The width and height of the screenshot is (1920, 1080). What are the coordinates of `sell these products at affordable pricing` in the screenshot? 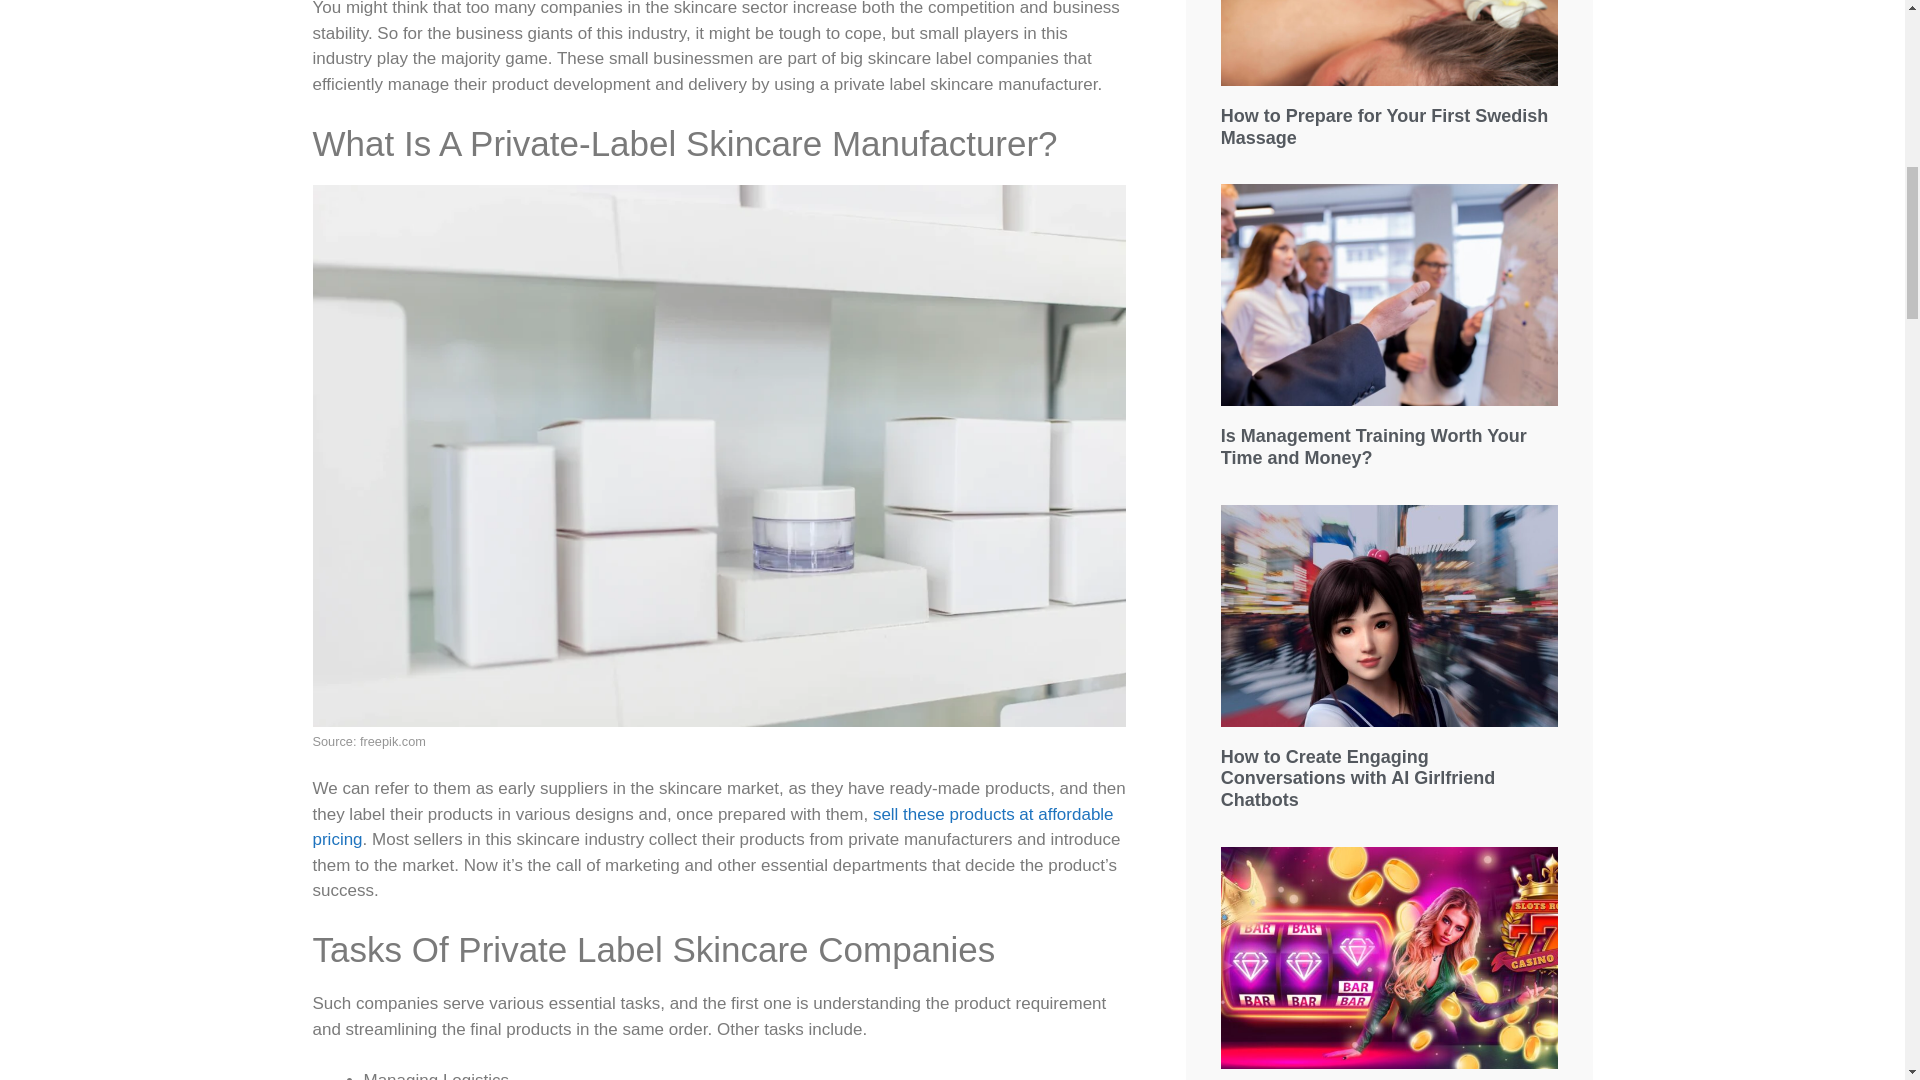 It's located at (712, 826).